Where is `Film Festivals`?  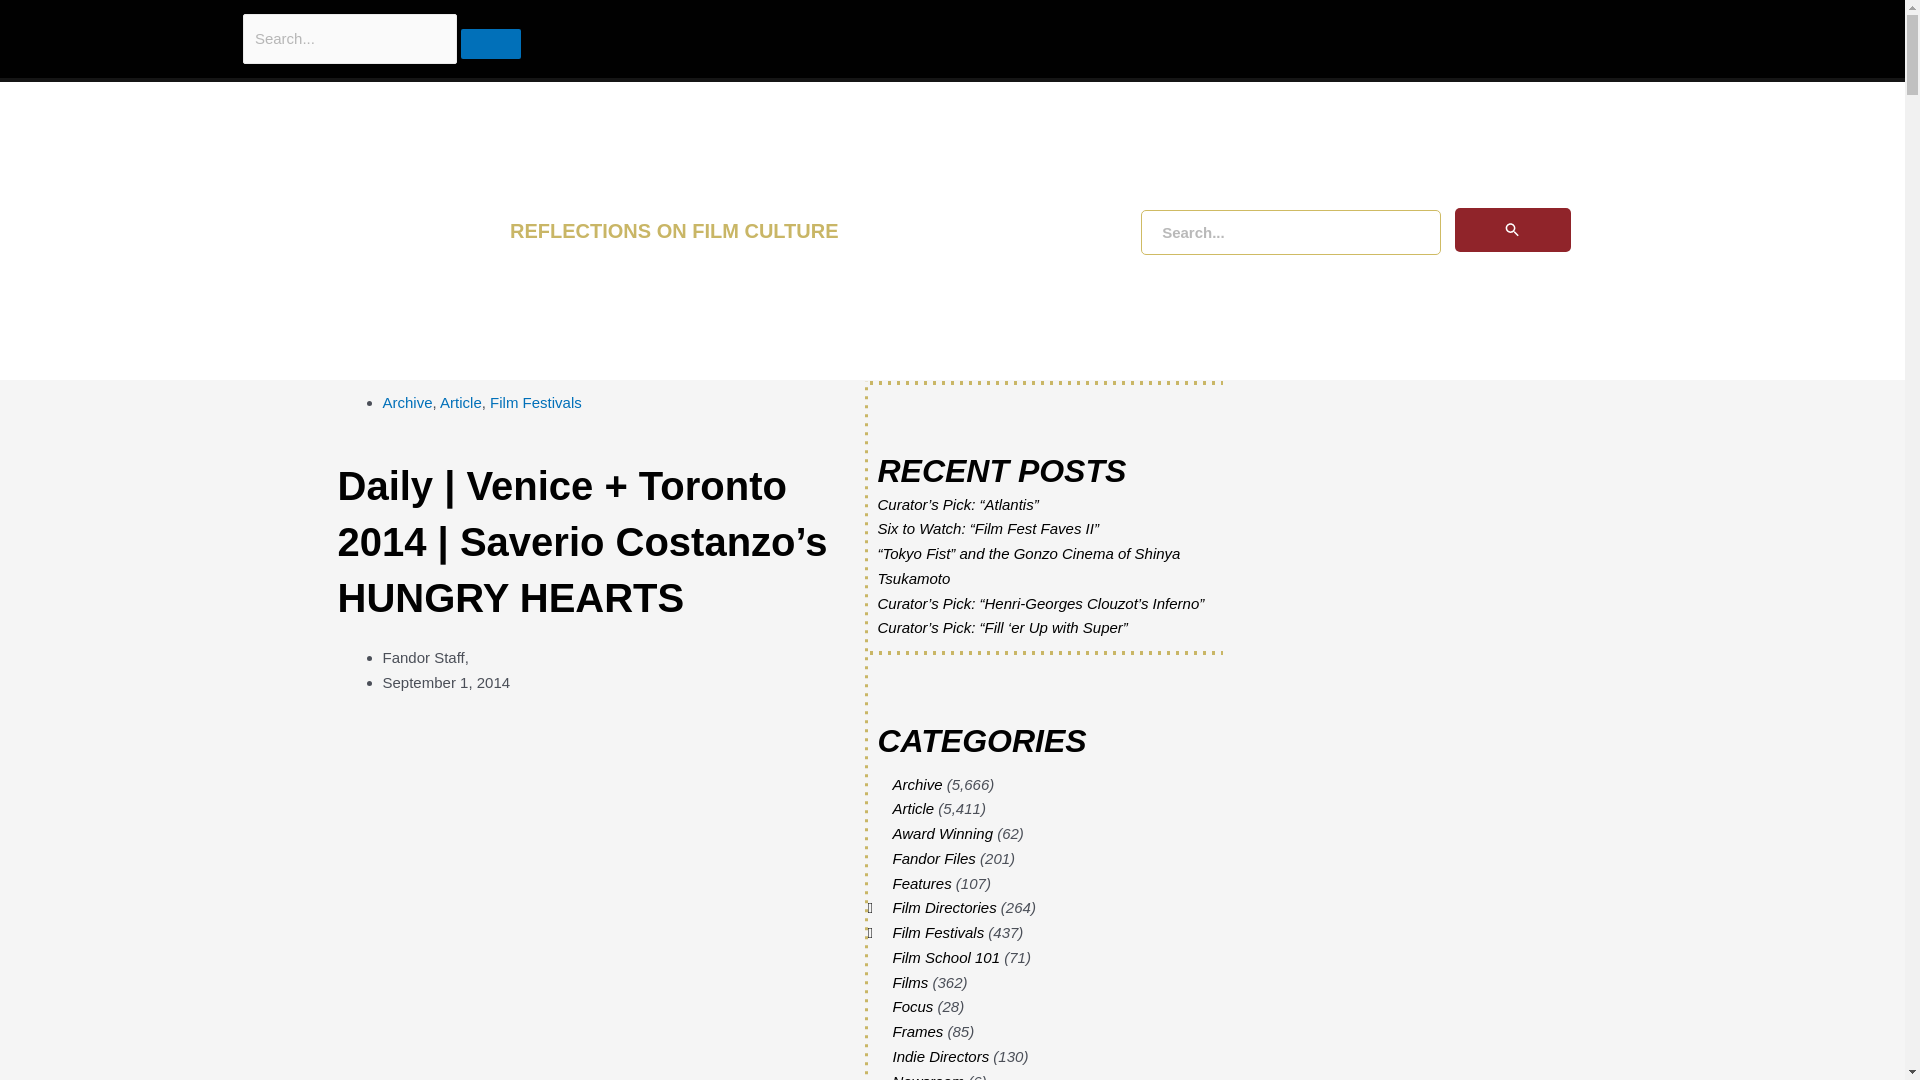
Film Festivals is located at coordinates (535, 402).